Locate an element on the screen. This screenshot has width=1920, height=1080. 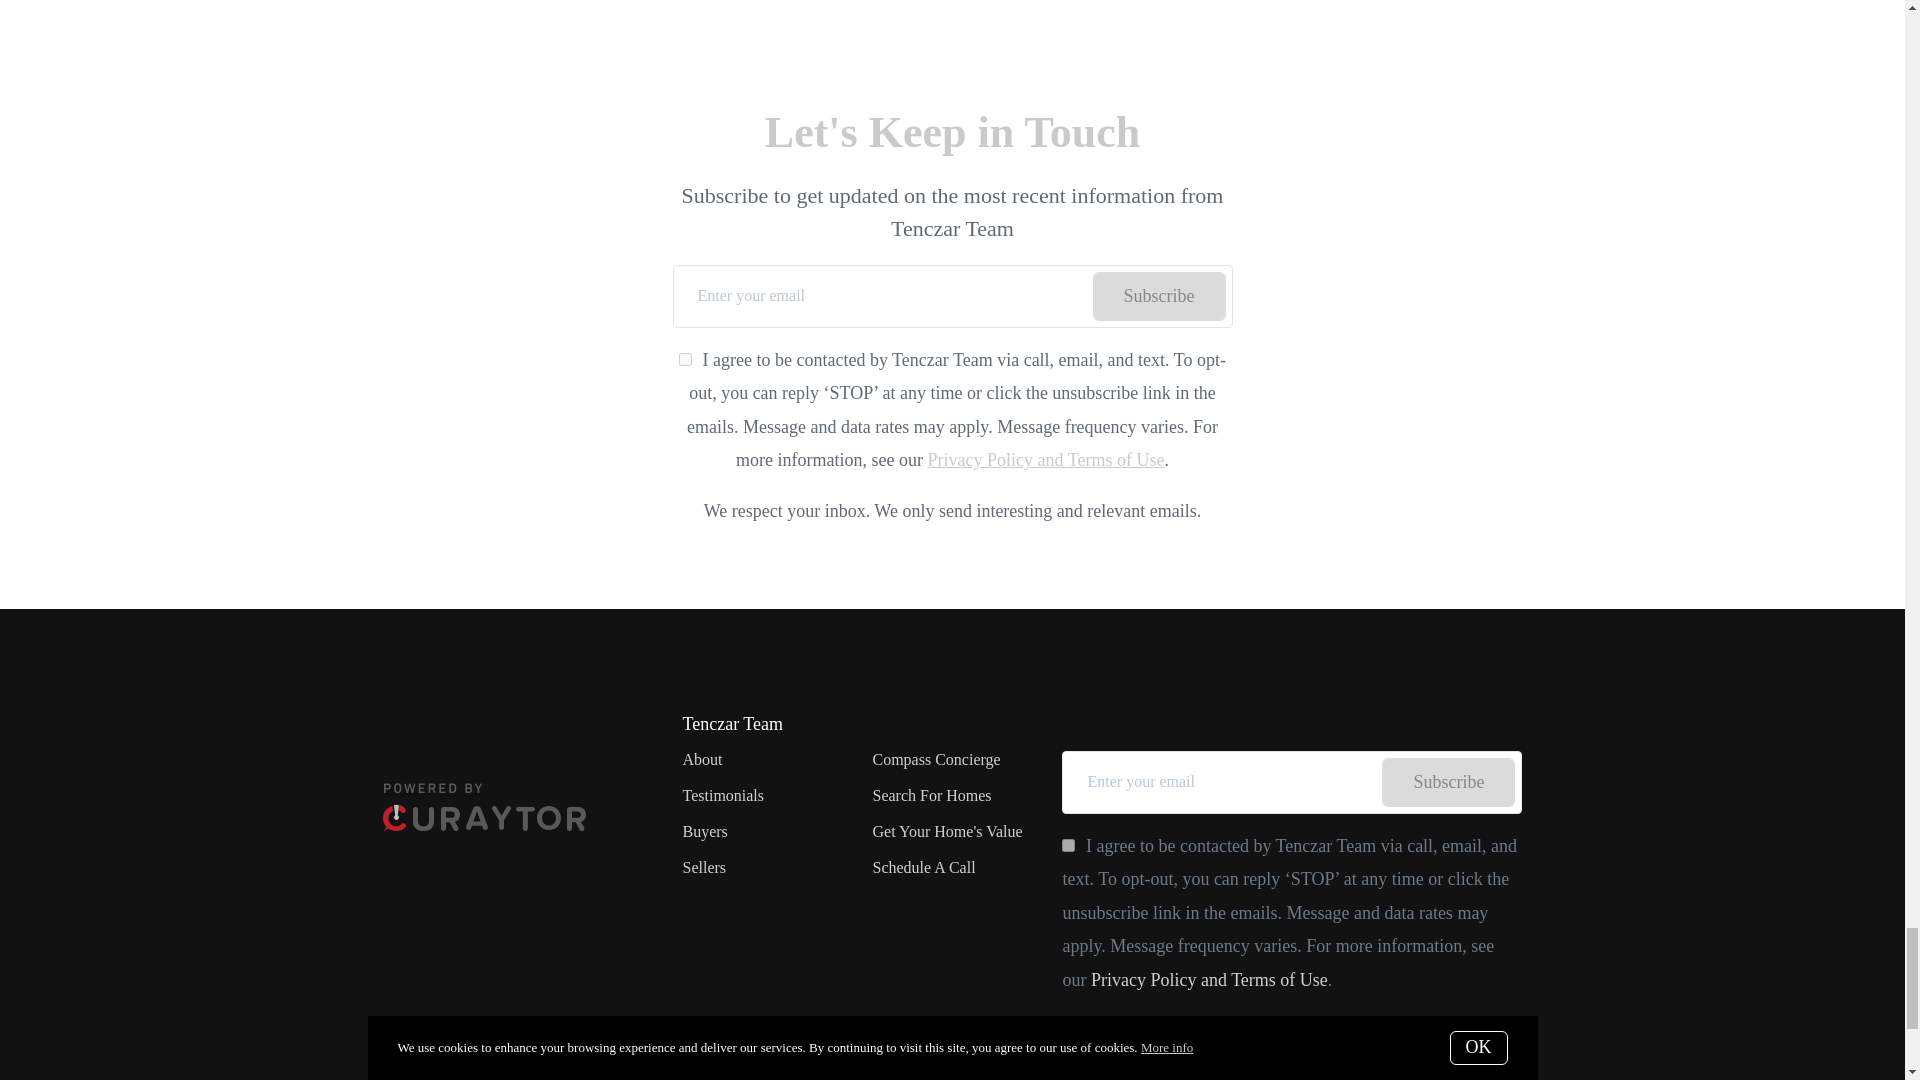
curaytor-horizontal is located at coordinates (484, 806).